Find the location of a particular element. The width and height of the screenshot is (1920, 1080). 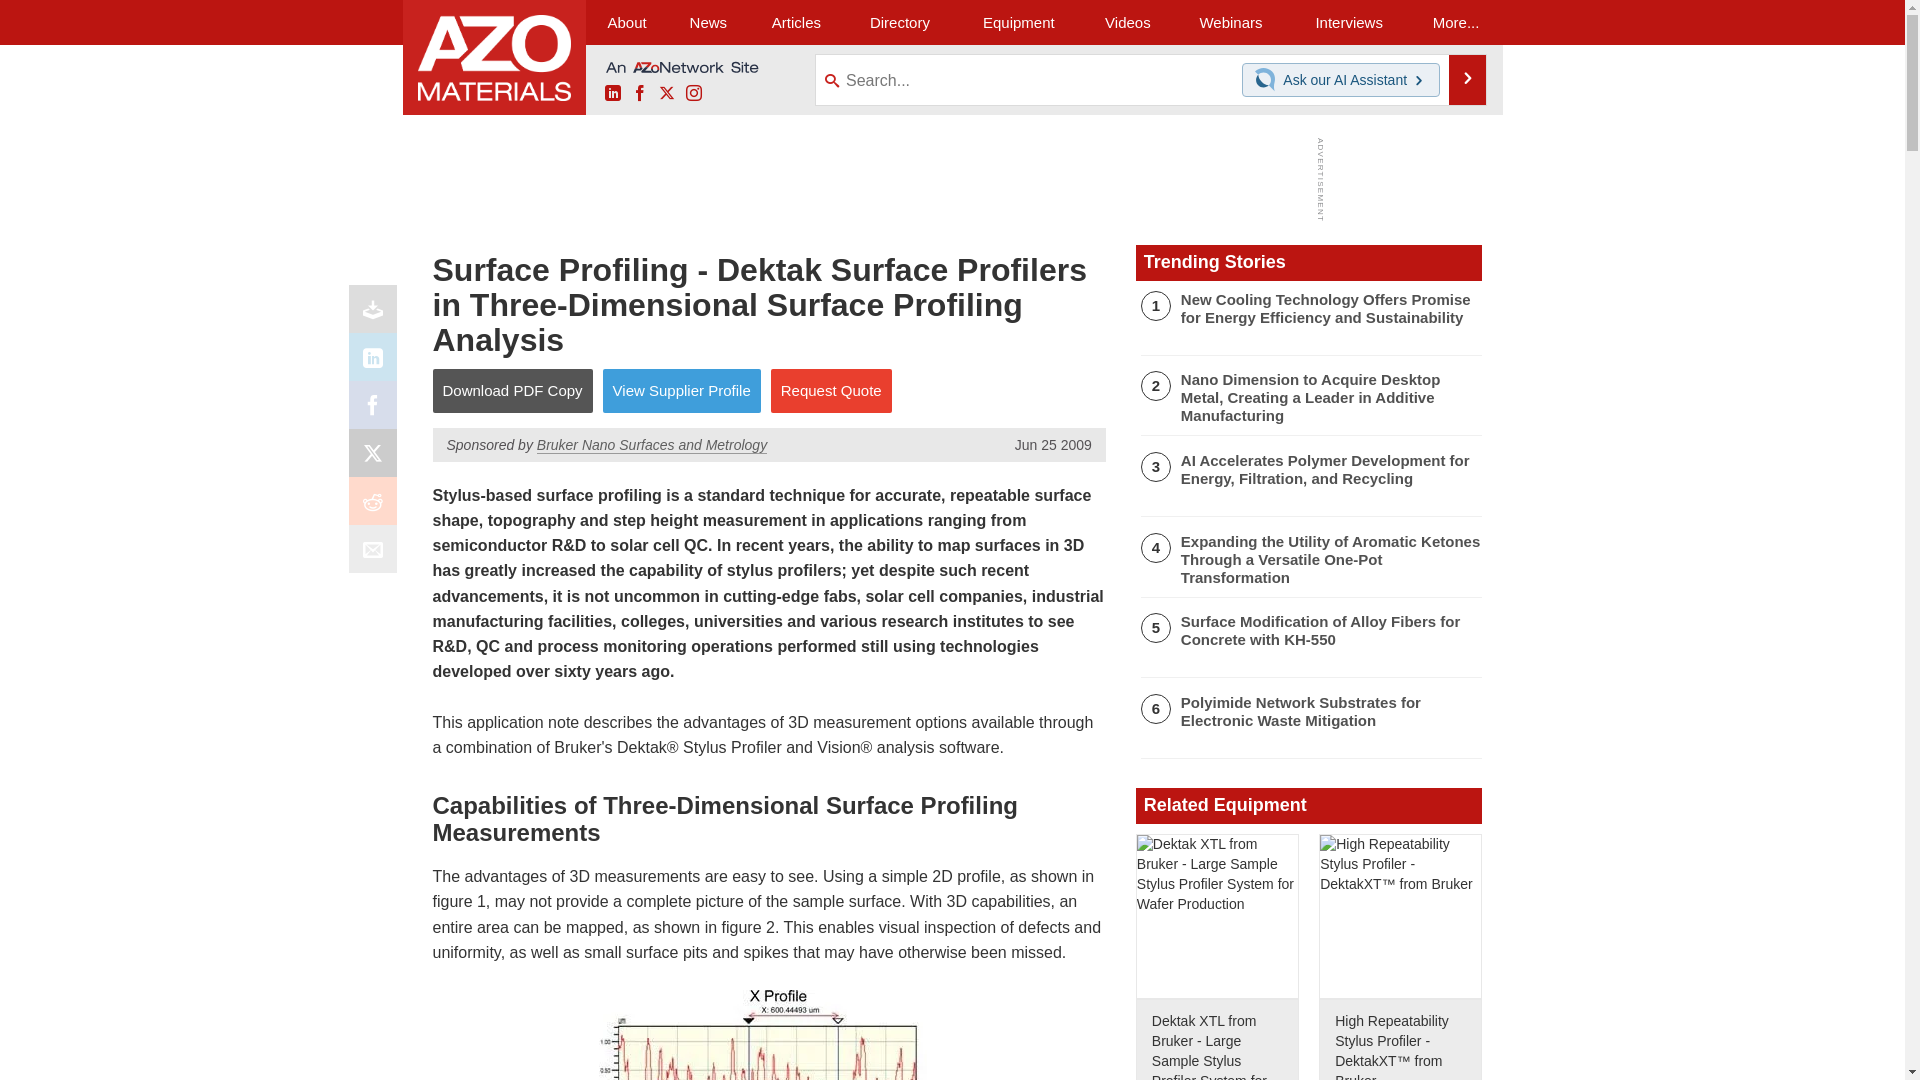

Email is located at coordinates (377, 554).